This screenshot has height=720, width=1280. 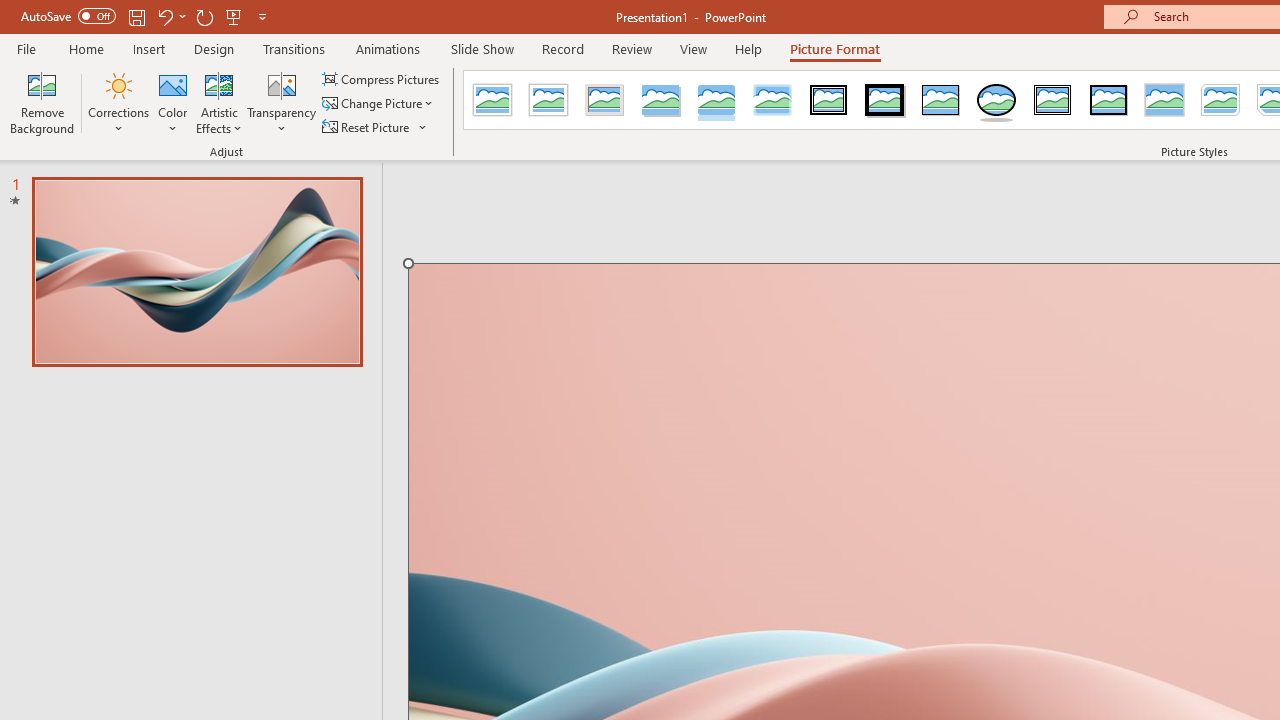 I want to click on Remove Background, so click(x=42, y=102).